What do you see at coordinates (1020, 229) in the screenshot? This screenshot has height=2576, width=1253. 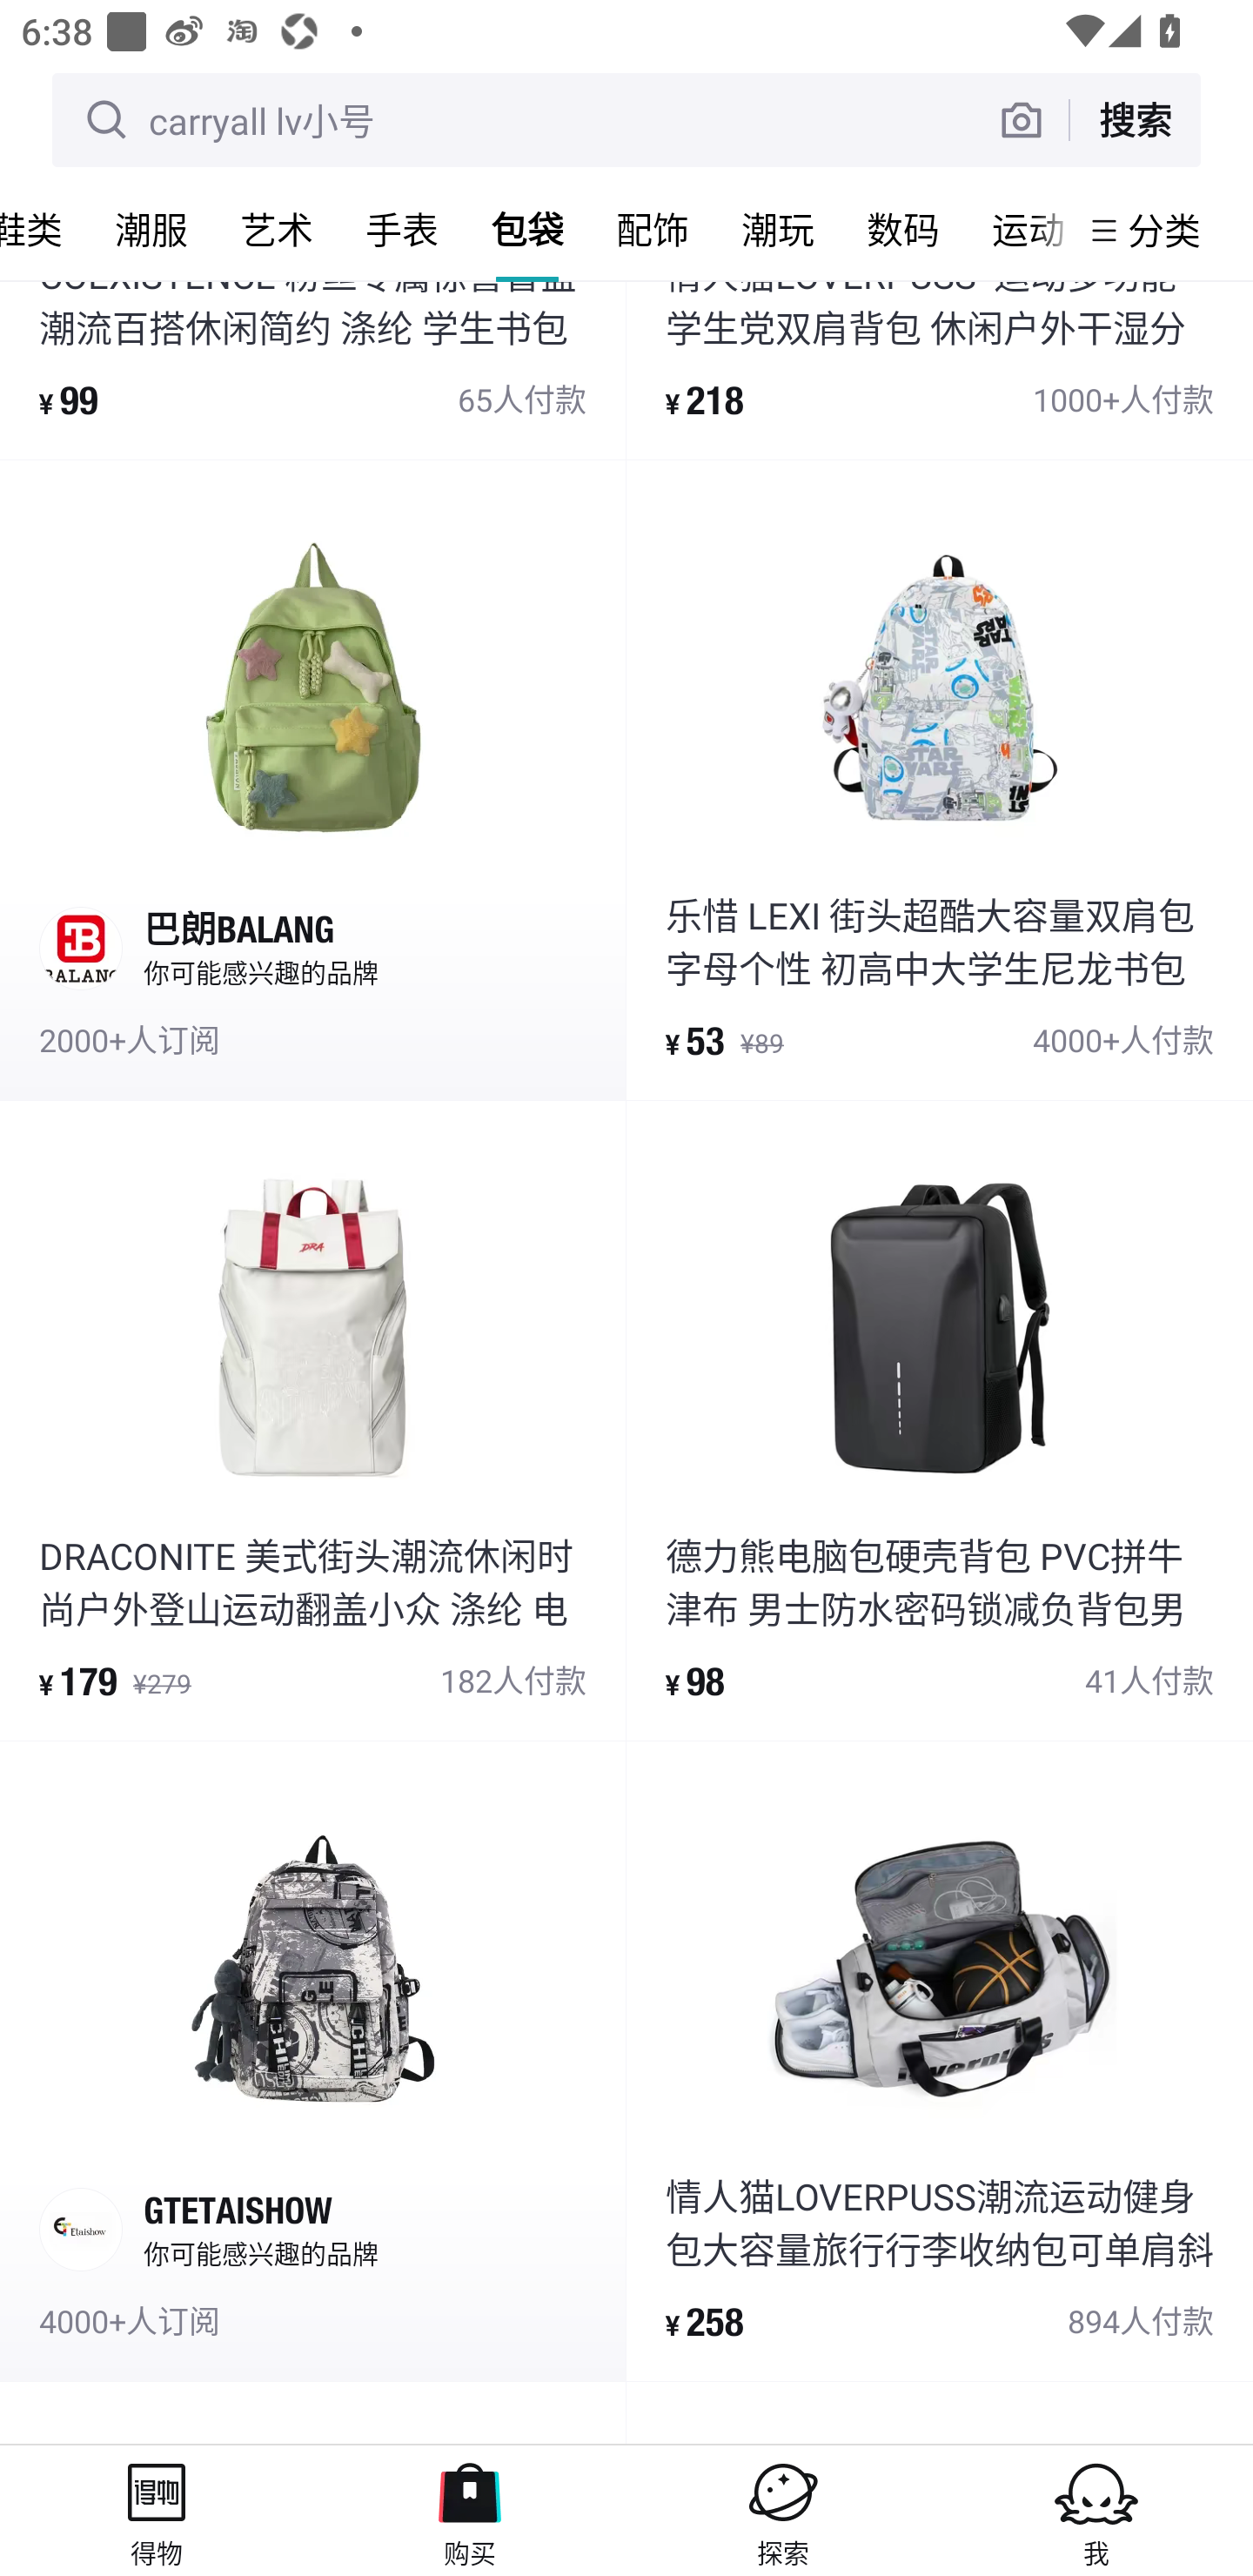 I see `运动` at bounding box center [1020, 229].